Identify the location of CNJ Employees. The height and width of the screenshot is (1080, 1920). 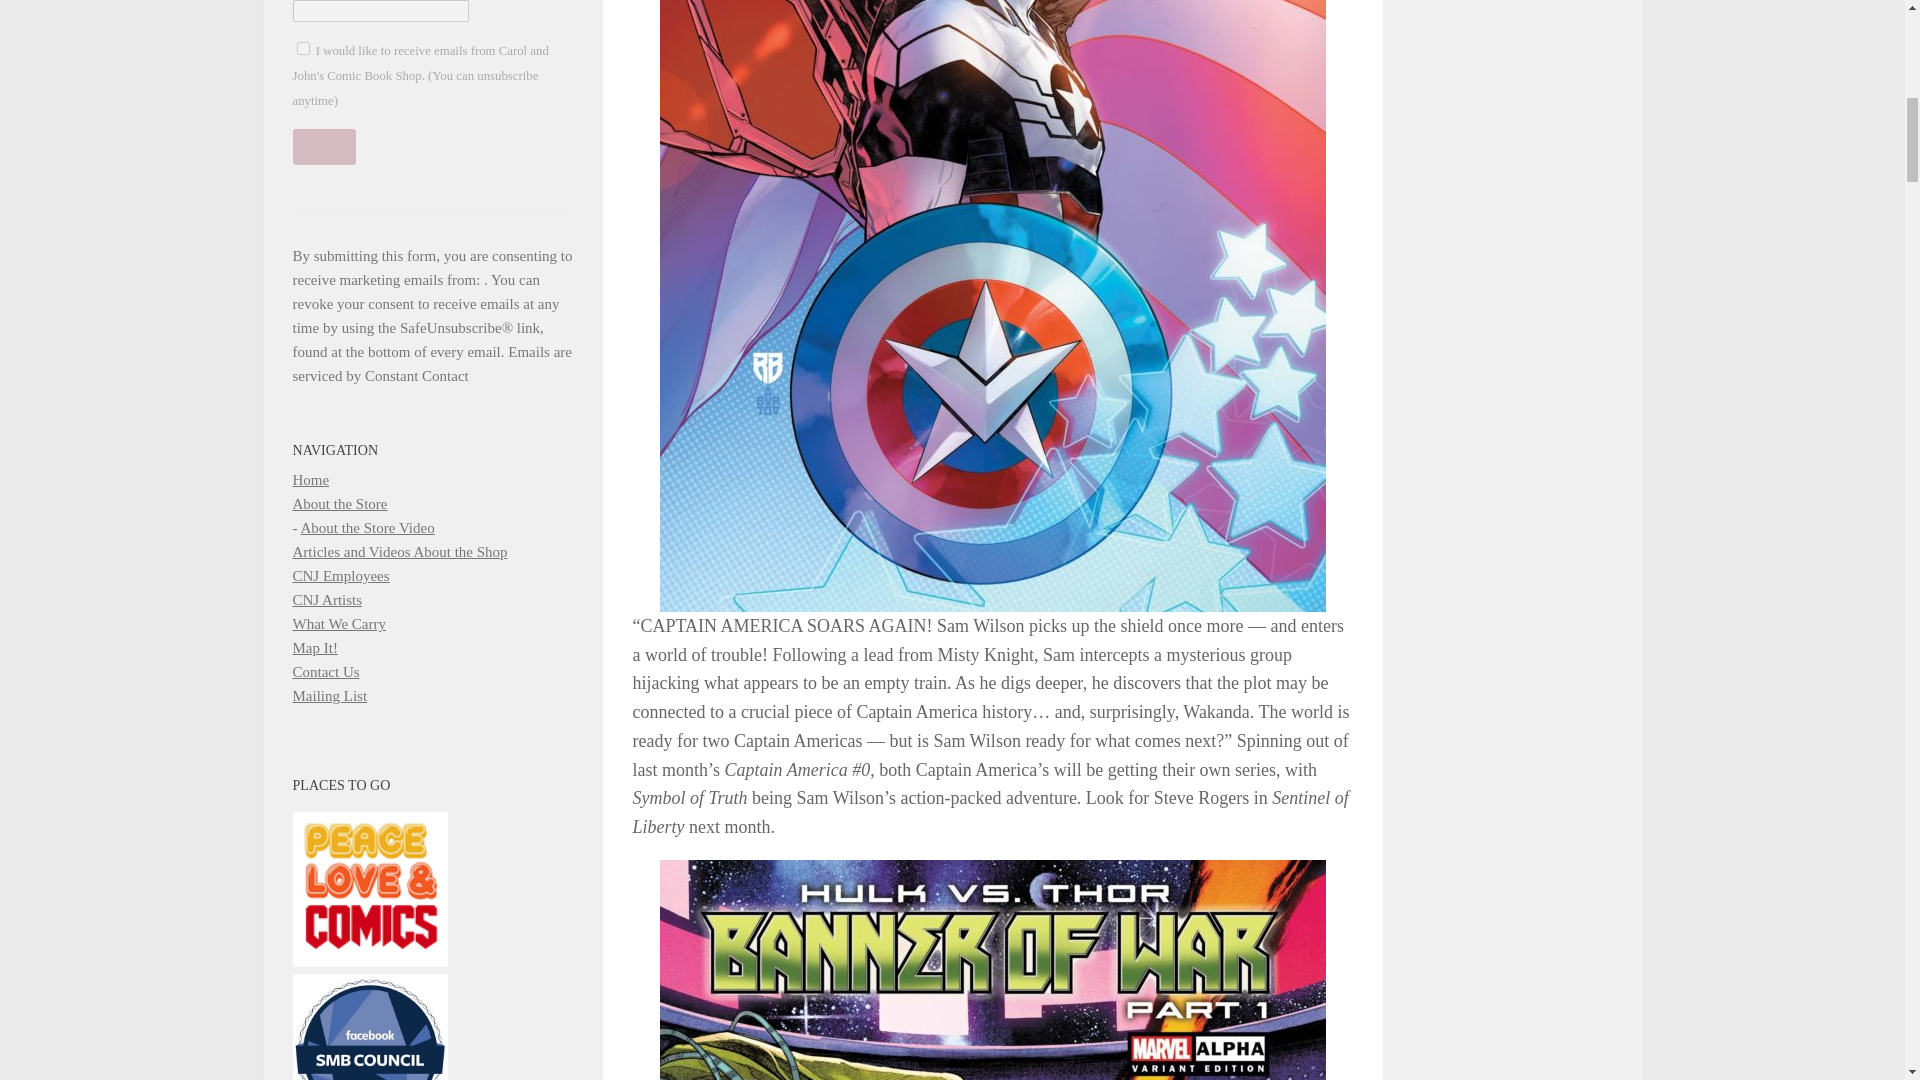
(340, 576).